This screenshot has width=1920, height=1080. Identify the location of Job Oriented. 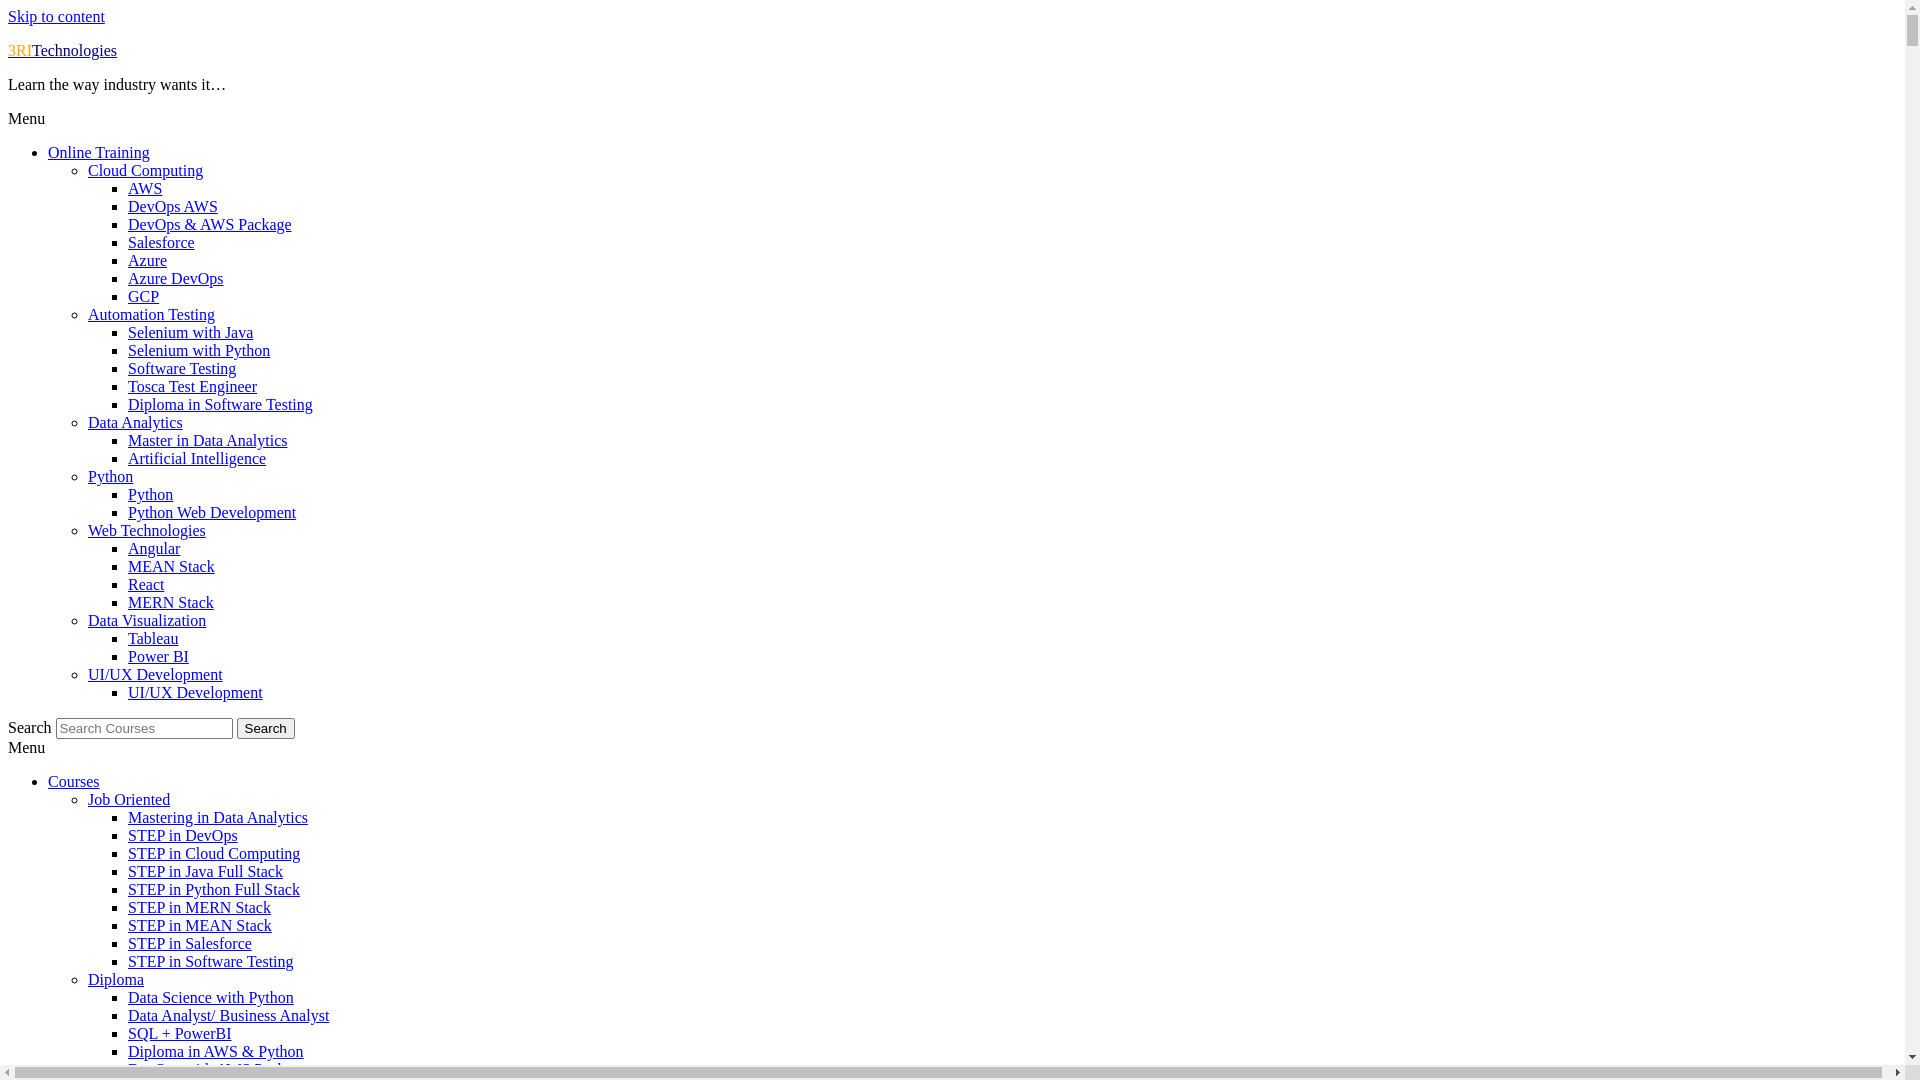
(129, 800).